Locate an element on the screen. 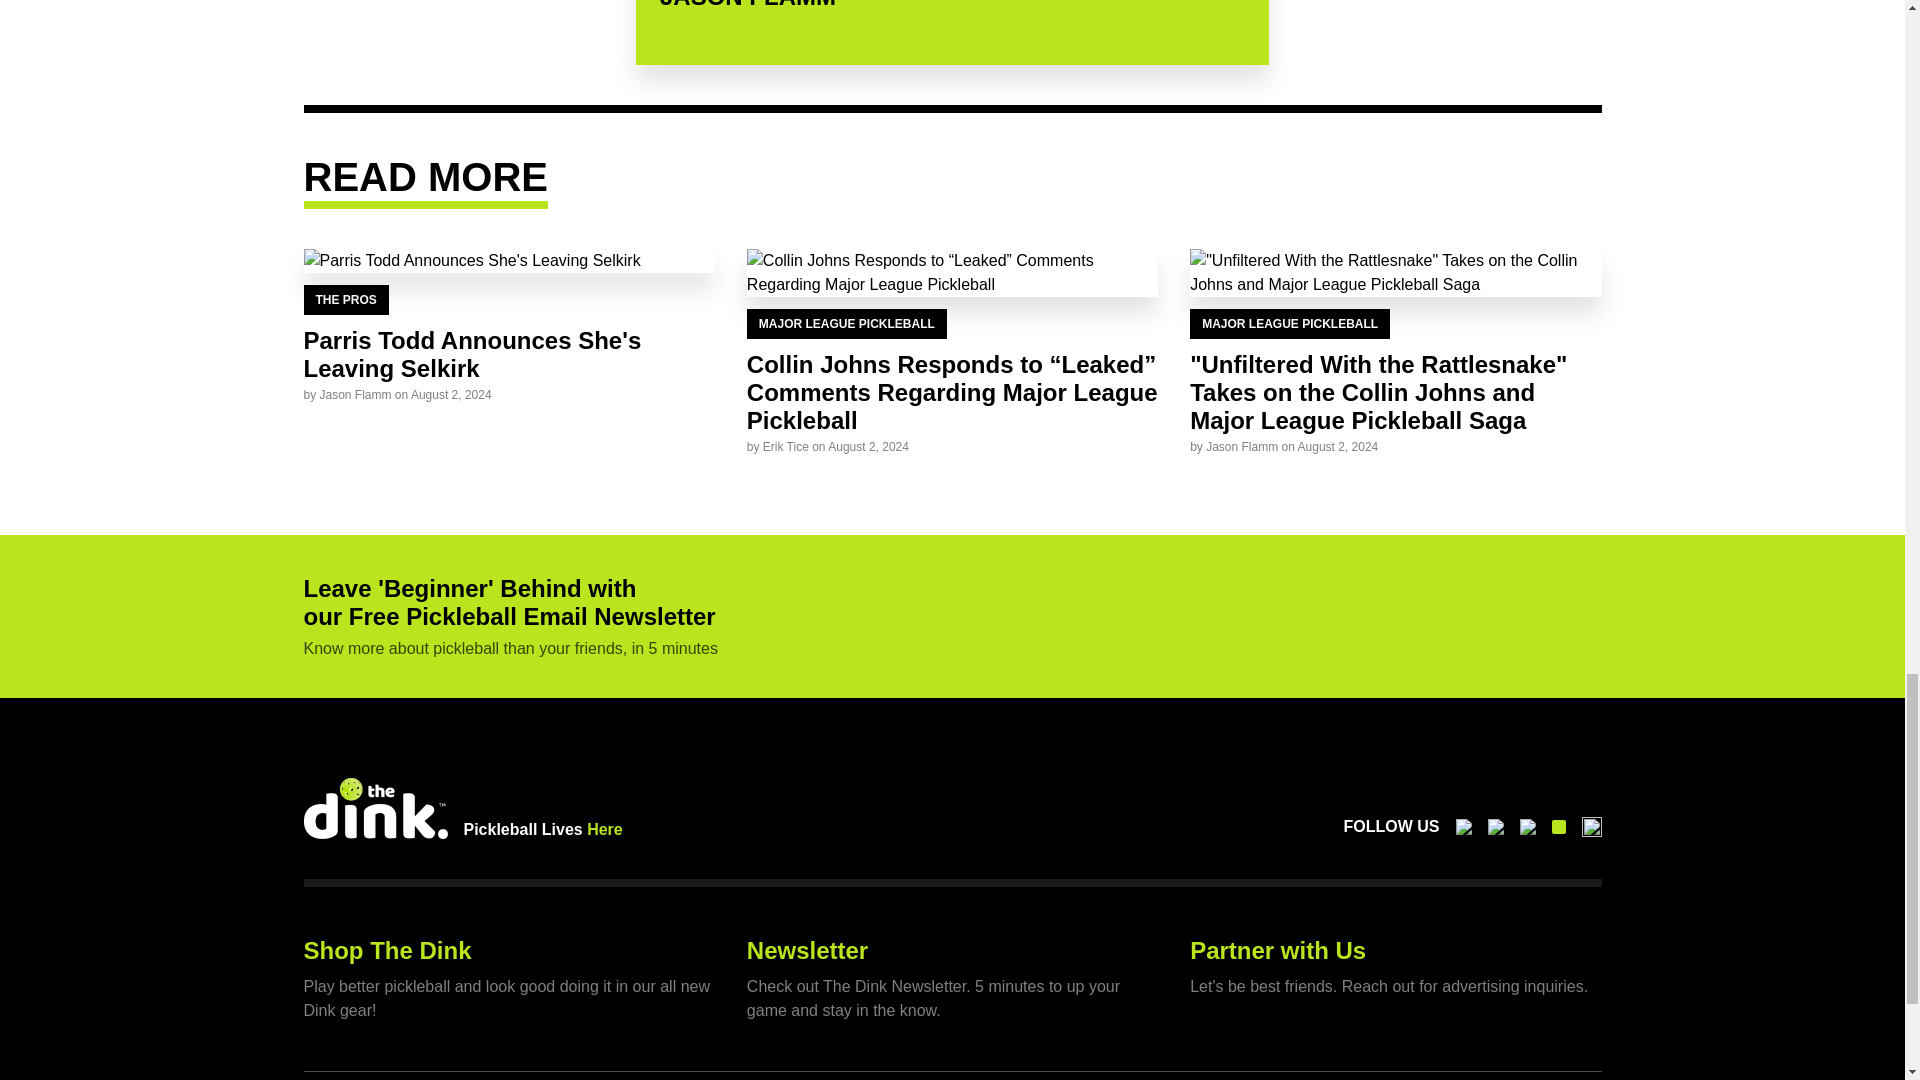 This screenshot has height=1080, width=1920. Shop The Dink is located at coordinates (388, 950).